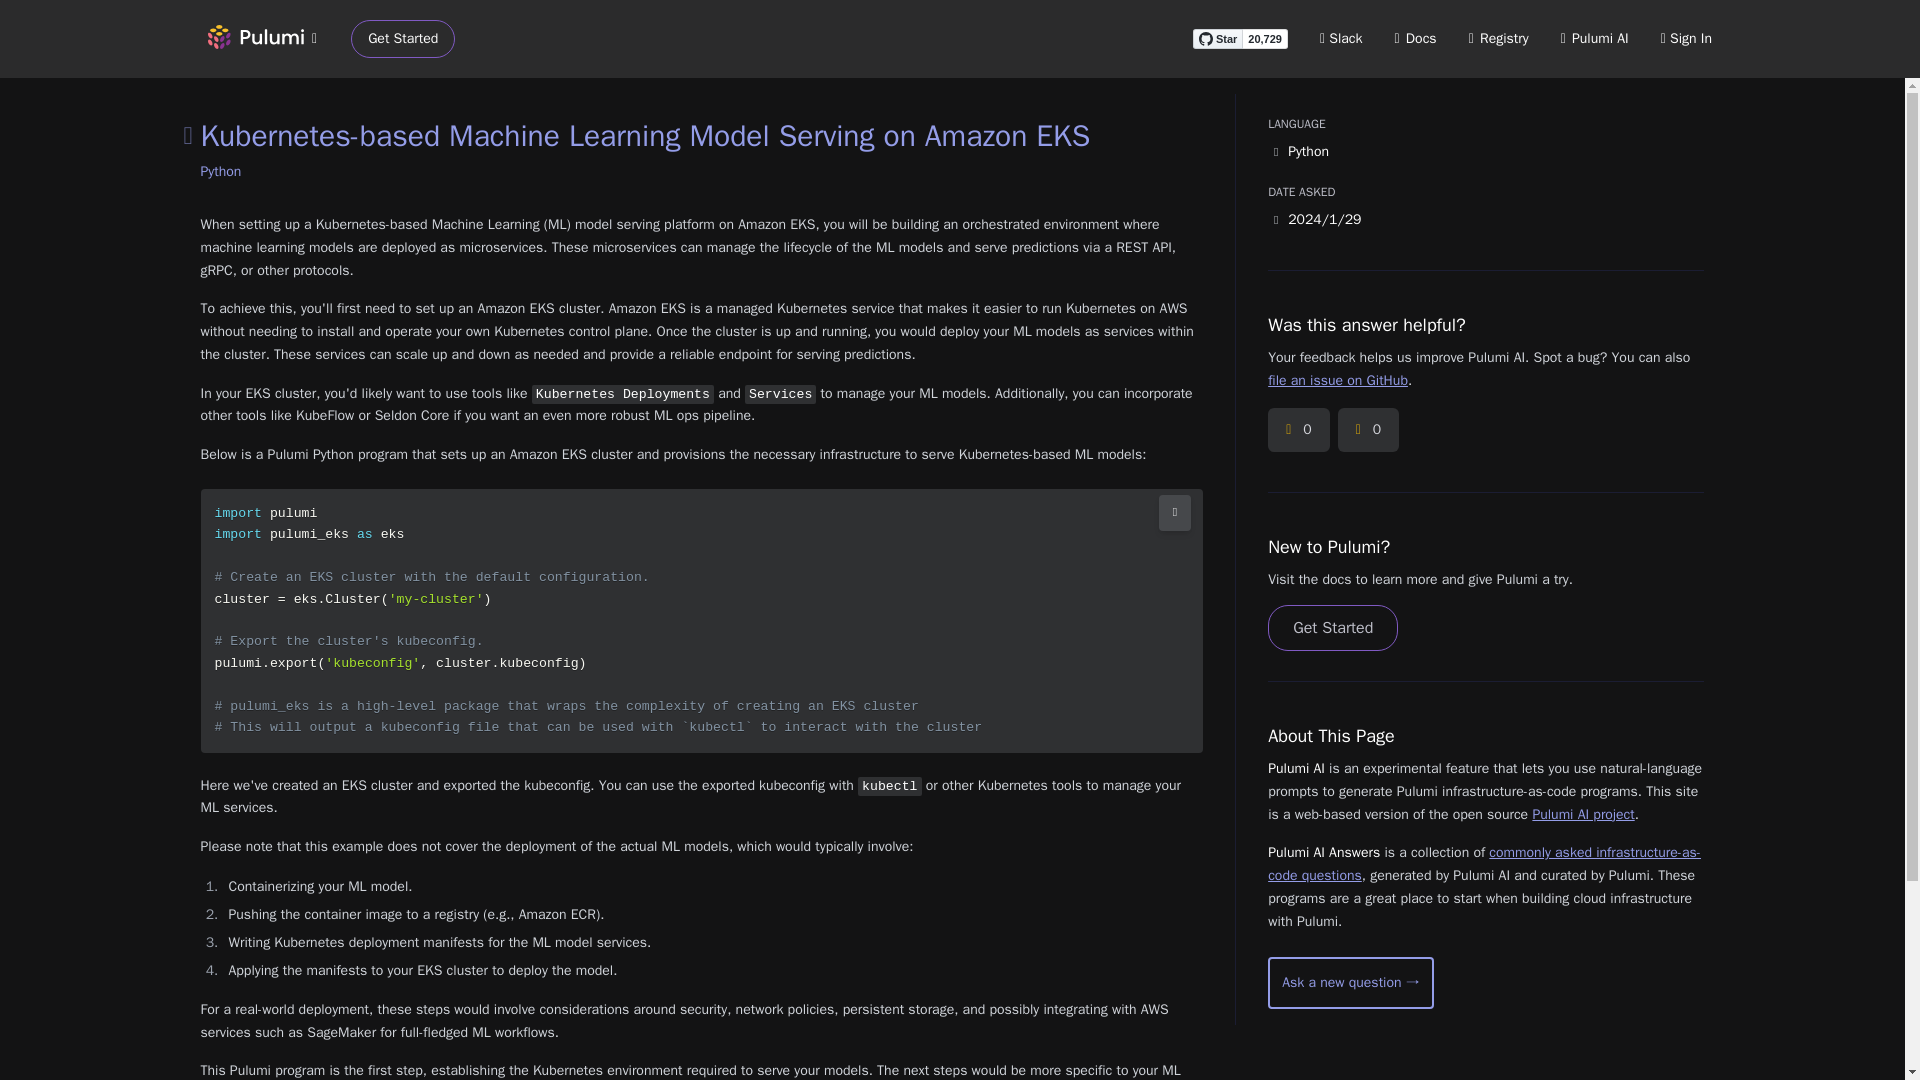 Image resolution: width=1920 pixels, height=1080 pixels. What do you see at coordinates (1594, 38) in the screenshot?
I see `Pulumi AI` at bounding box center [1594, 38].